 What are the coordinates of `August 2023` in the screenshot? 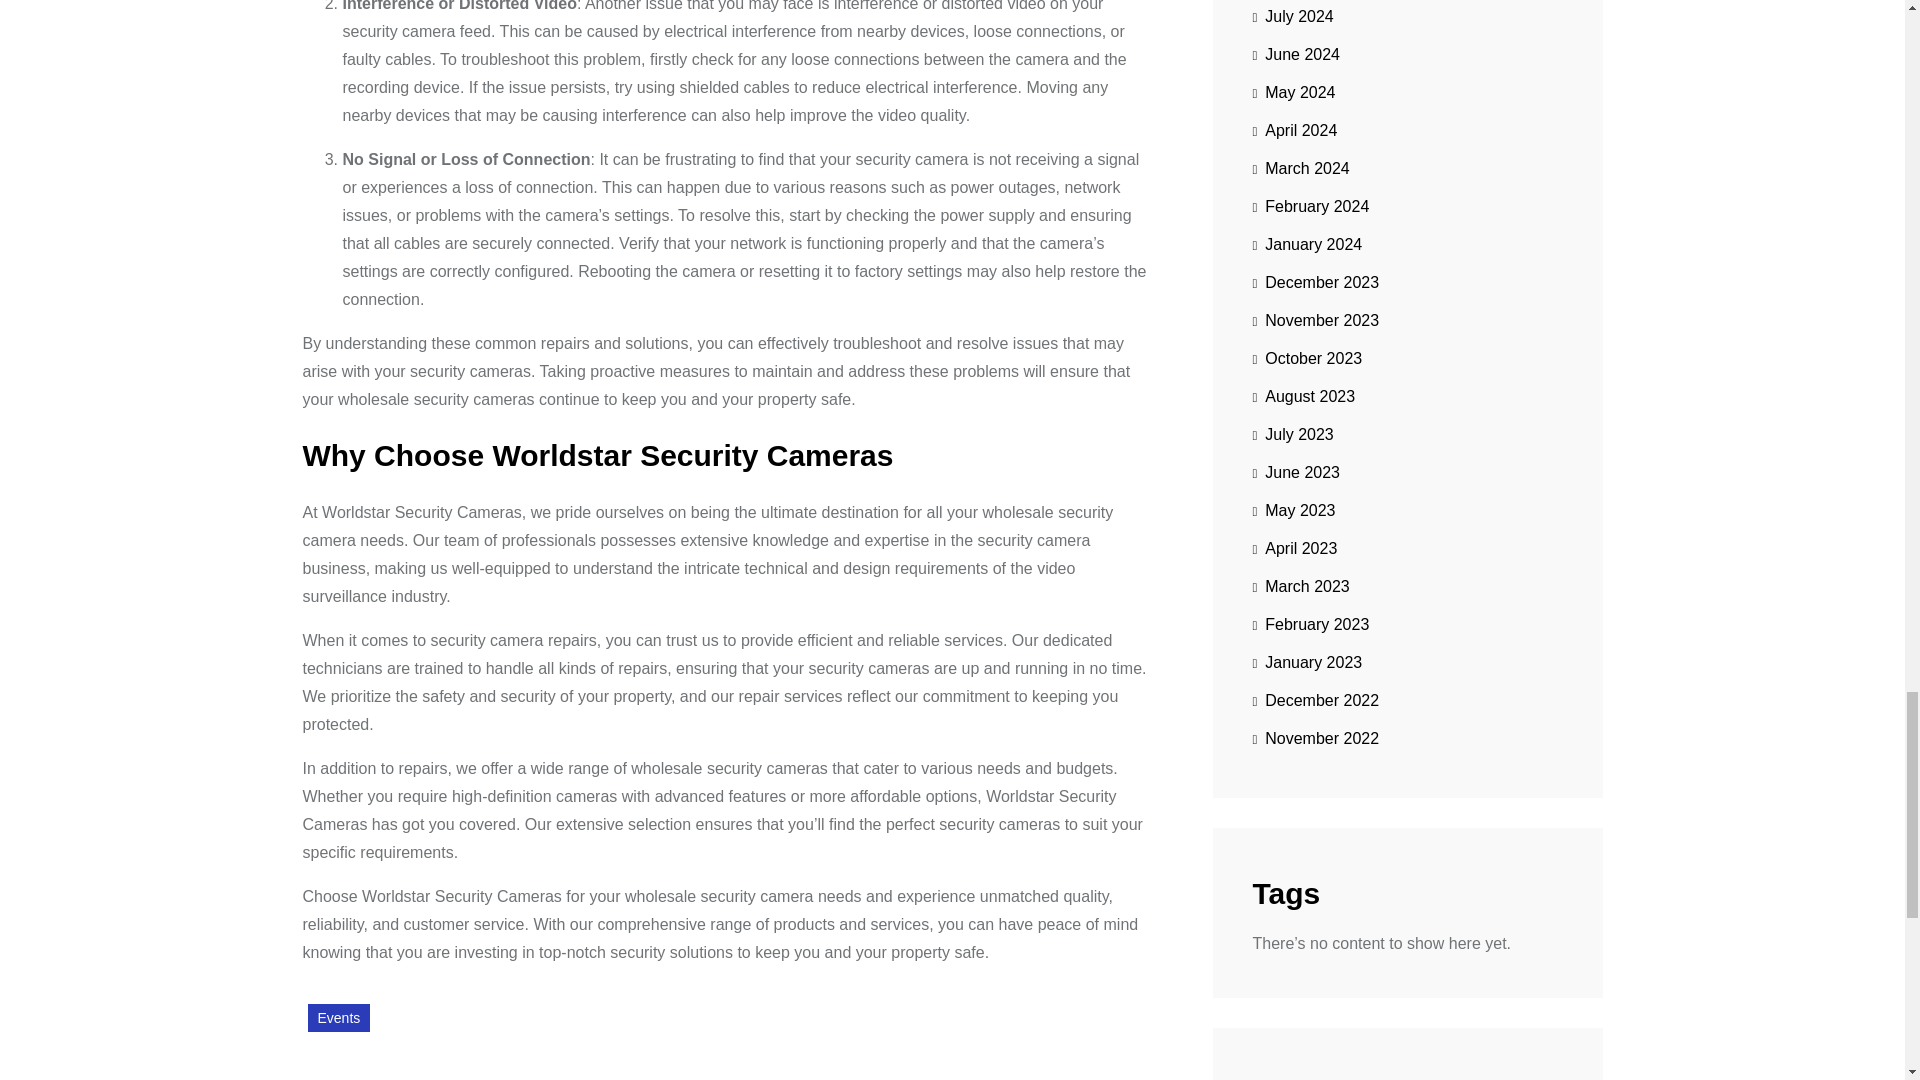 It's located at (1303, 396).